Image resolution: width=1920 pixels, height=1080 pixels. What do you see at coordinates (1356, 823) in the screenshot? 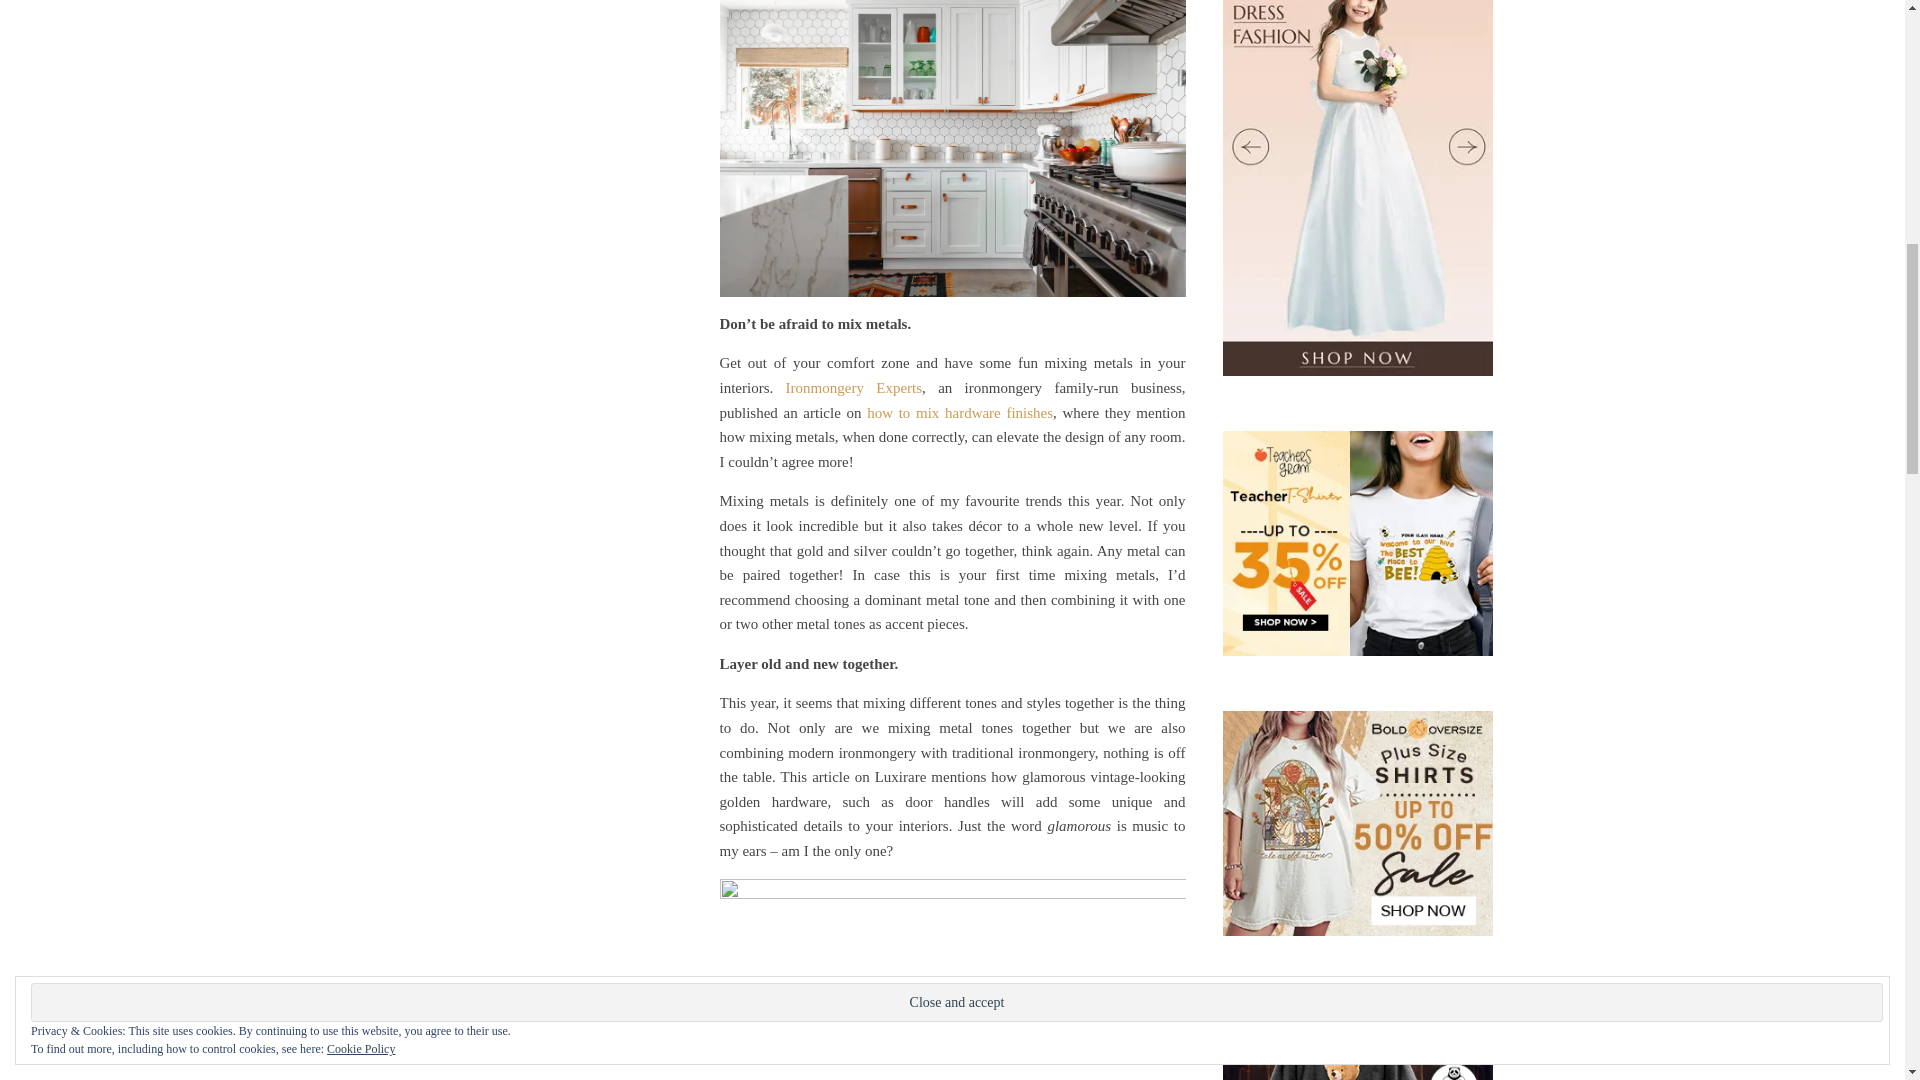
I see `oversized shirt` at bounding box center [1356, 823].